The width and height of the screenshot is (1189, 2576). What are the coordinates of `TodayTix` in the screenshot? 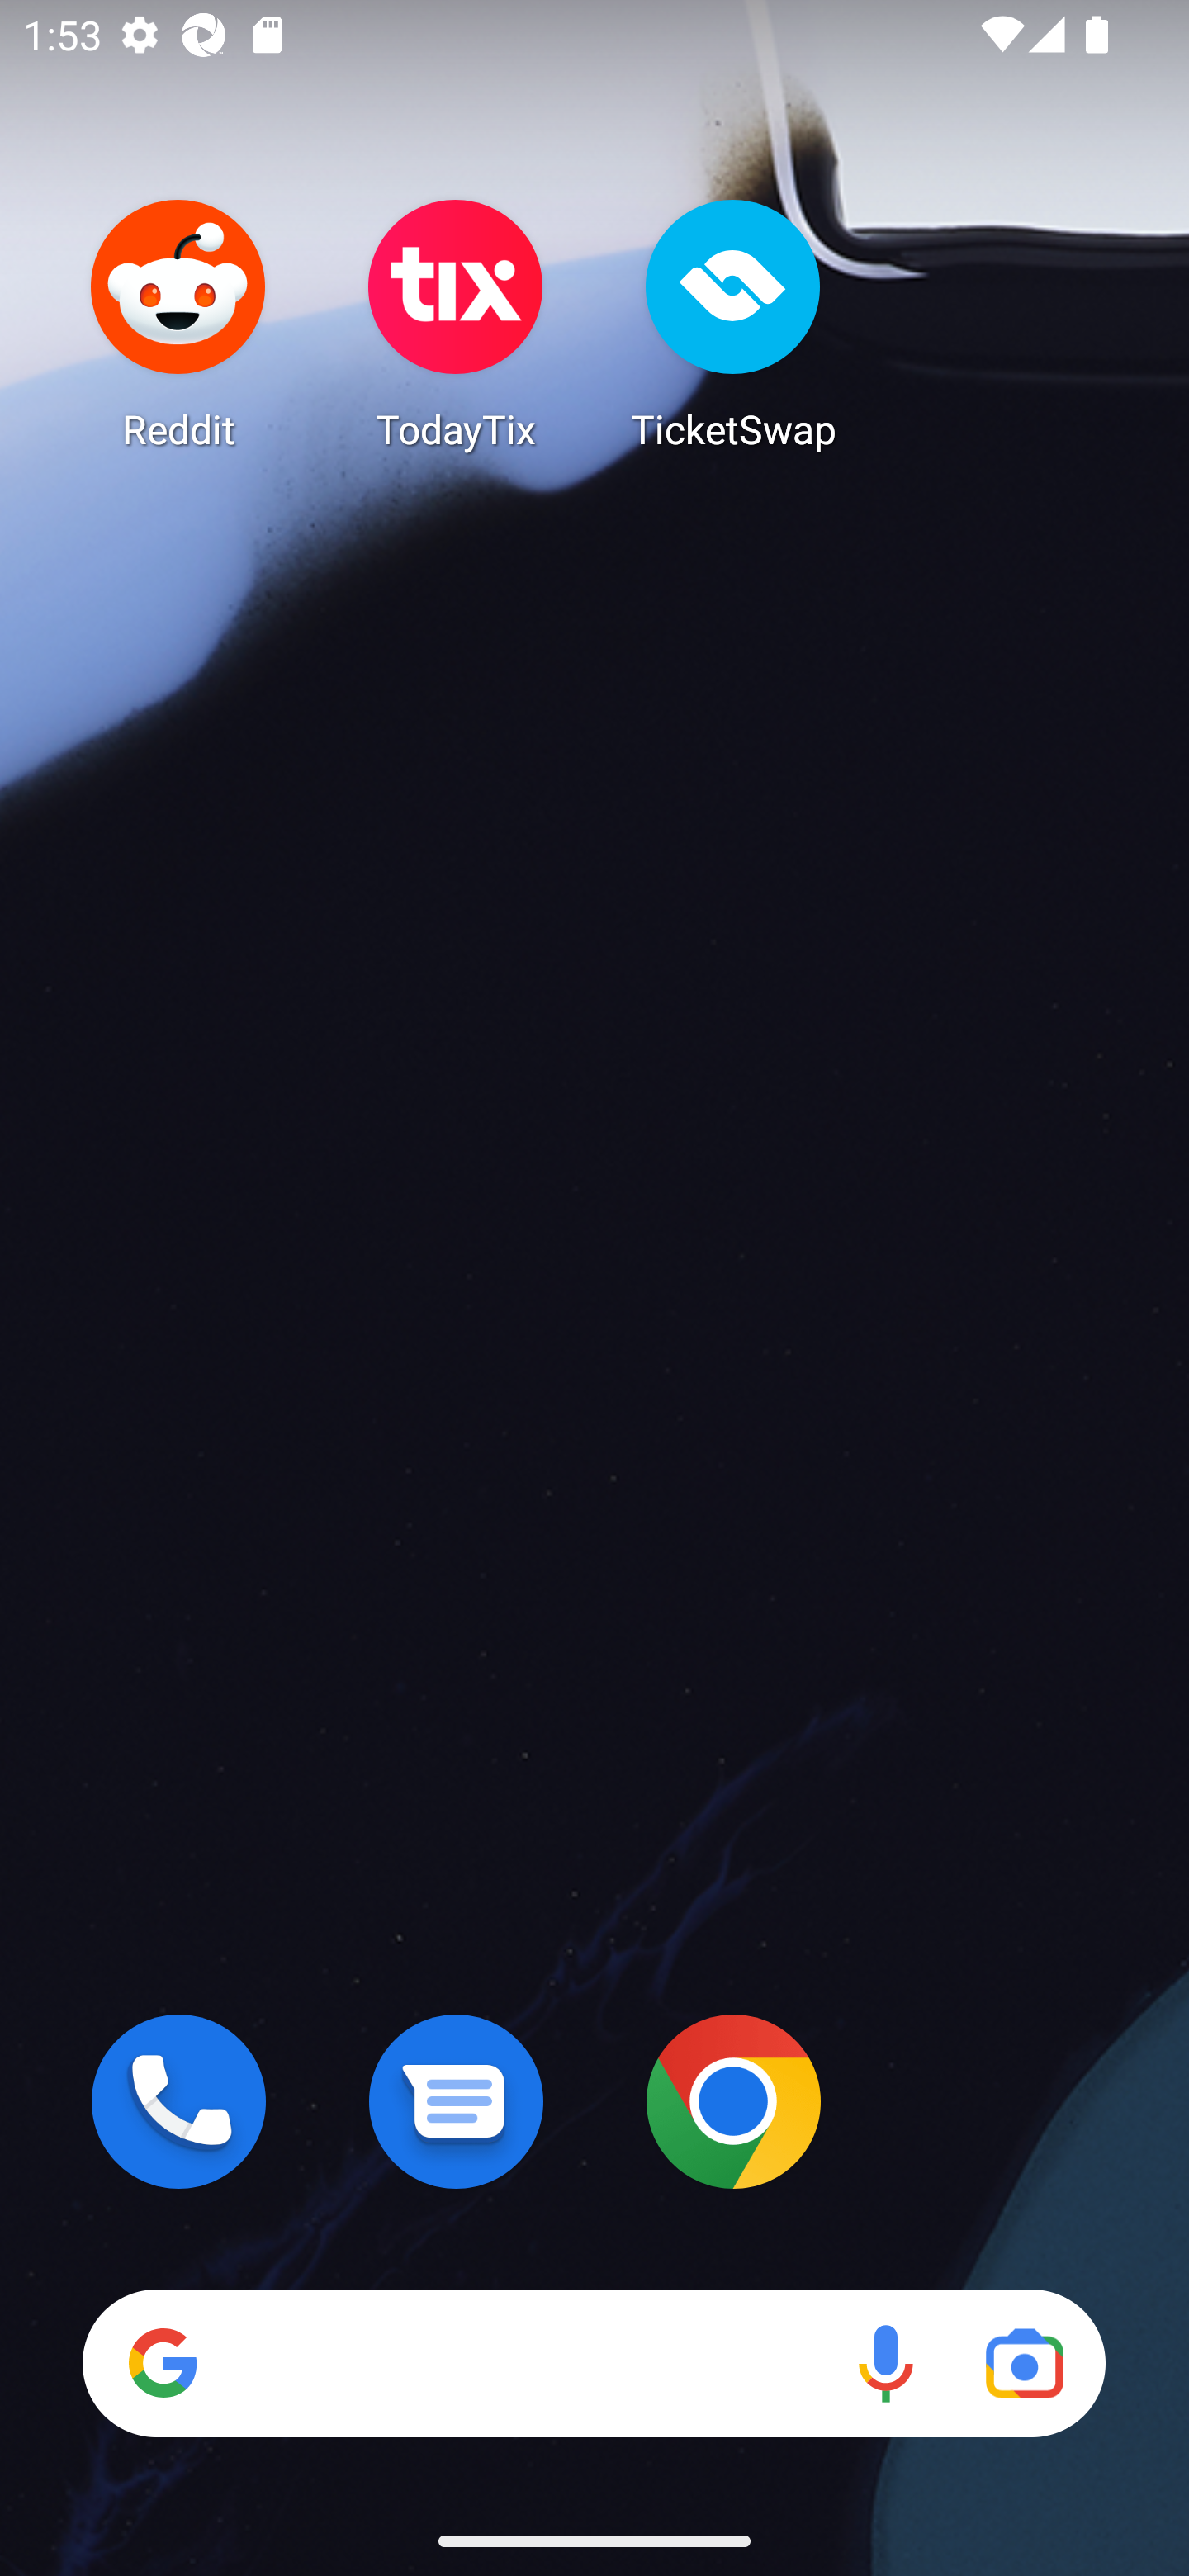 It's located at (456, 324).